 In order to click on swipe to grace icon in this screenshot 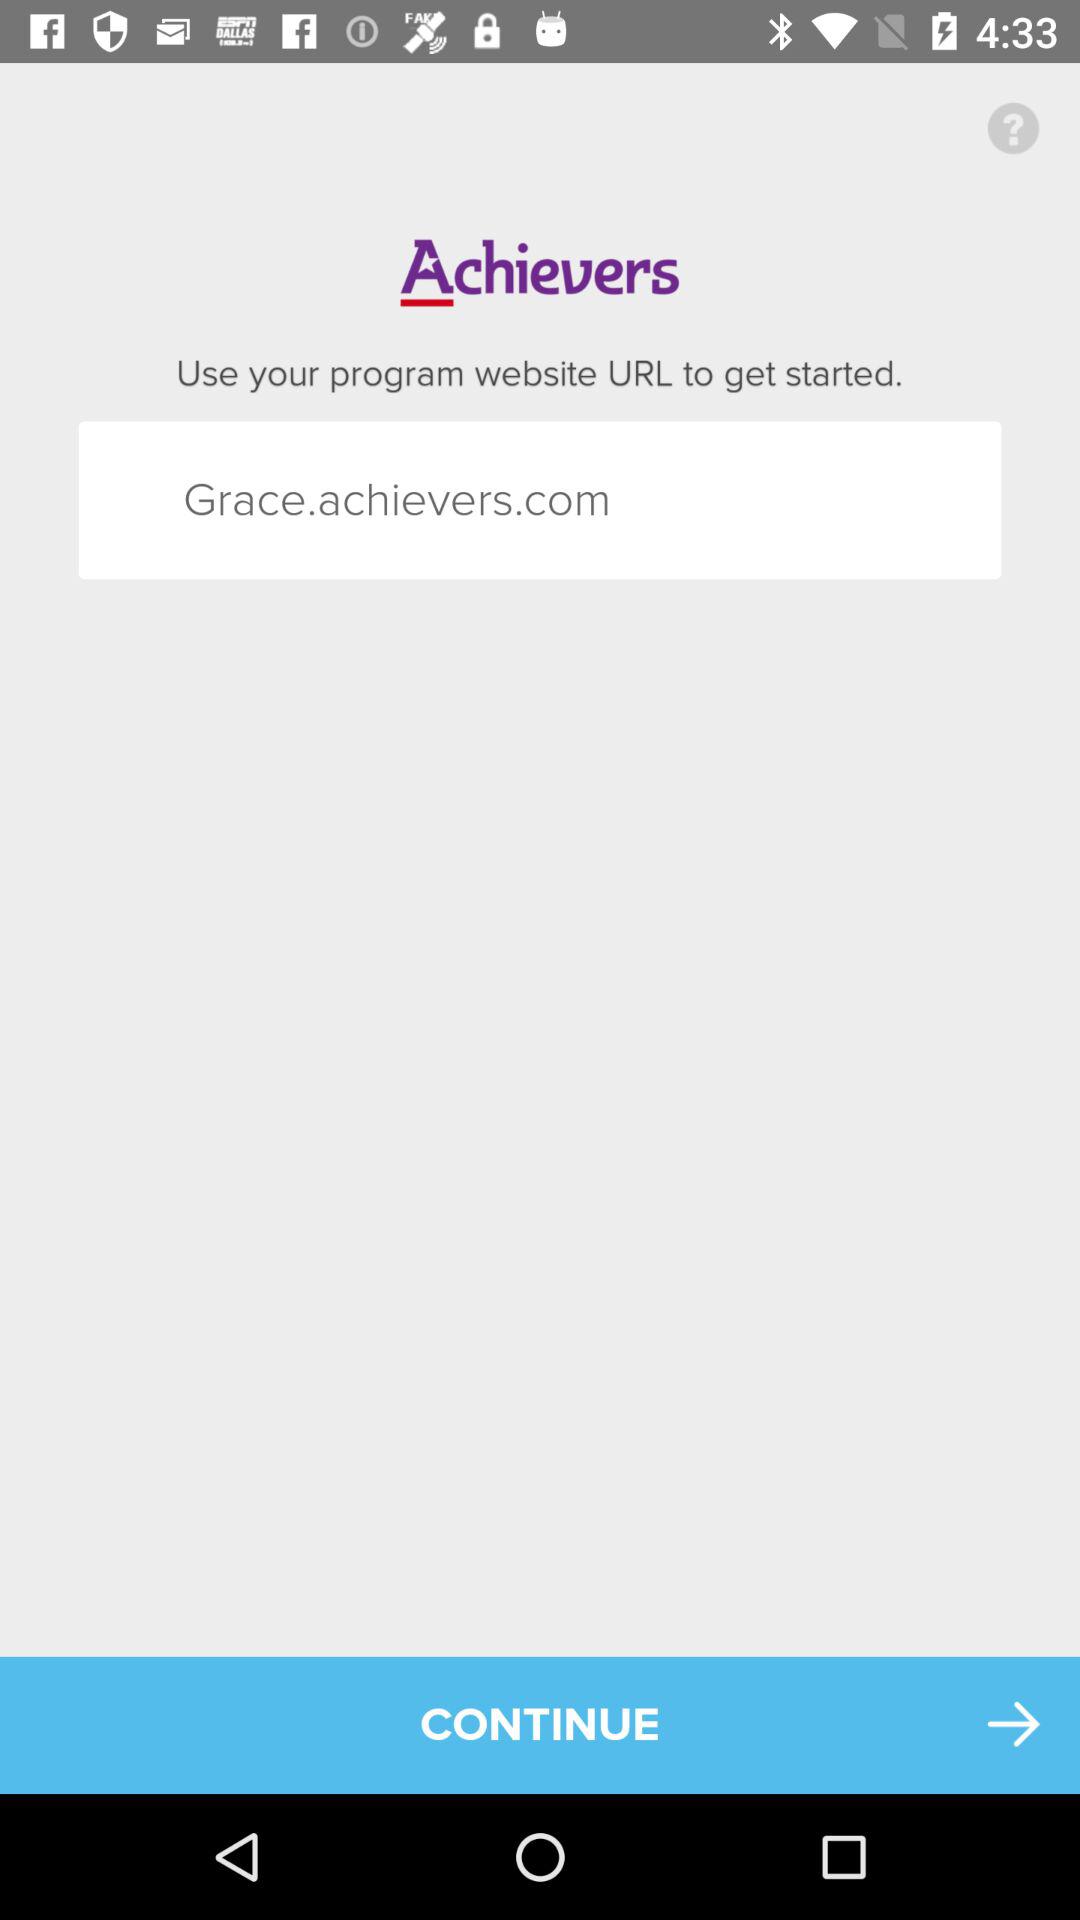, I will do `click(218, 500)`.